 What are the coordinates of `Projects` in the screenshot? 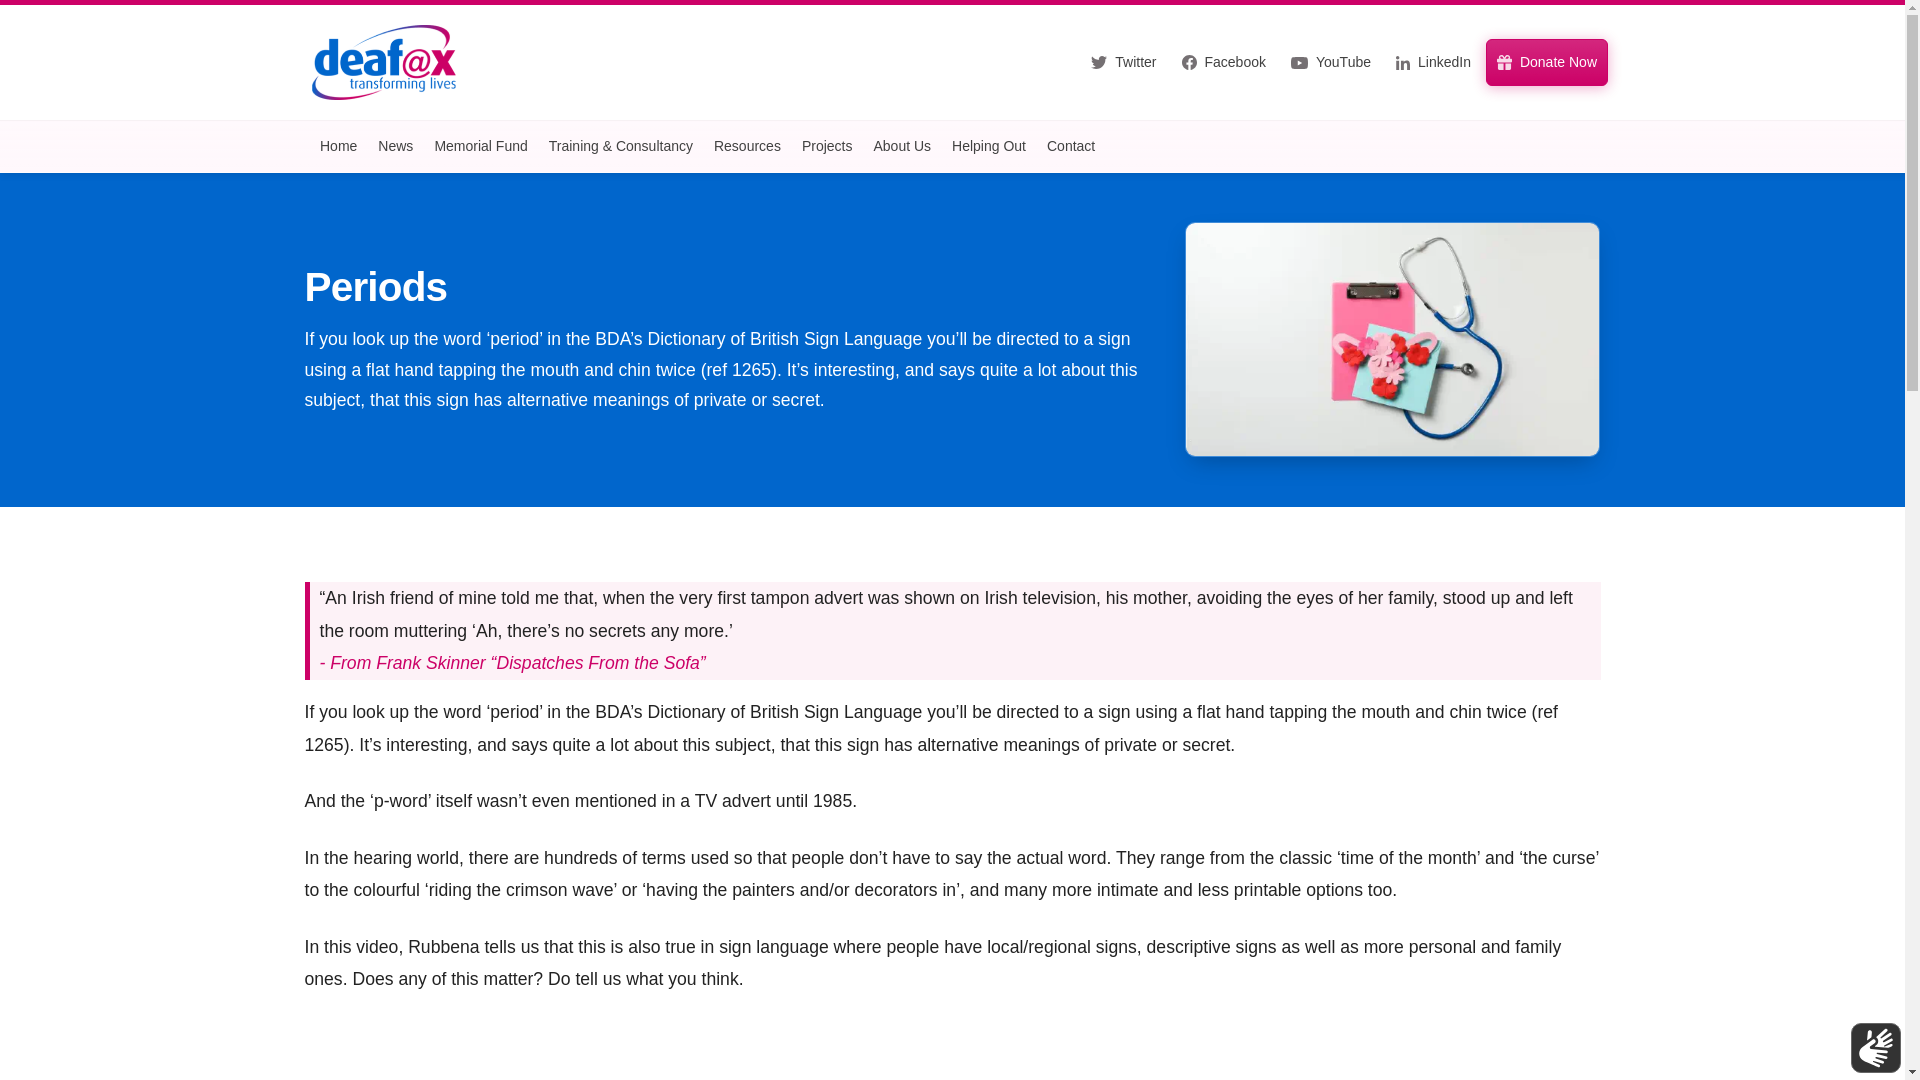 It's located at (827, 146).